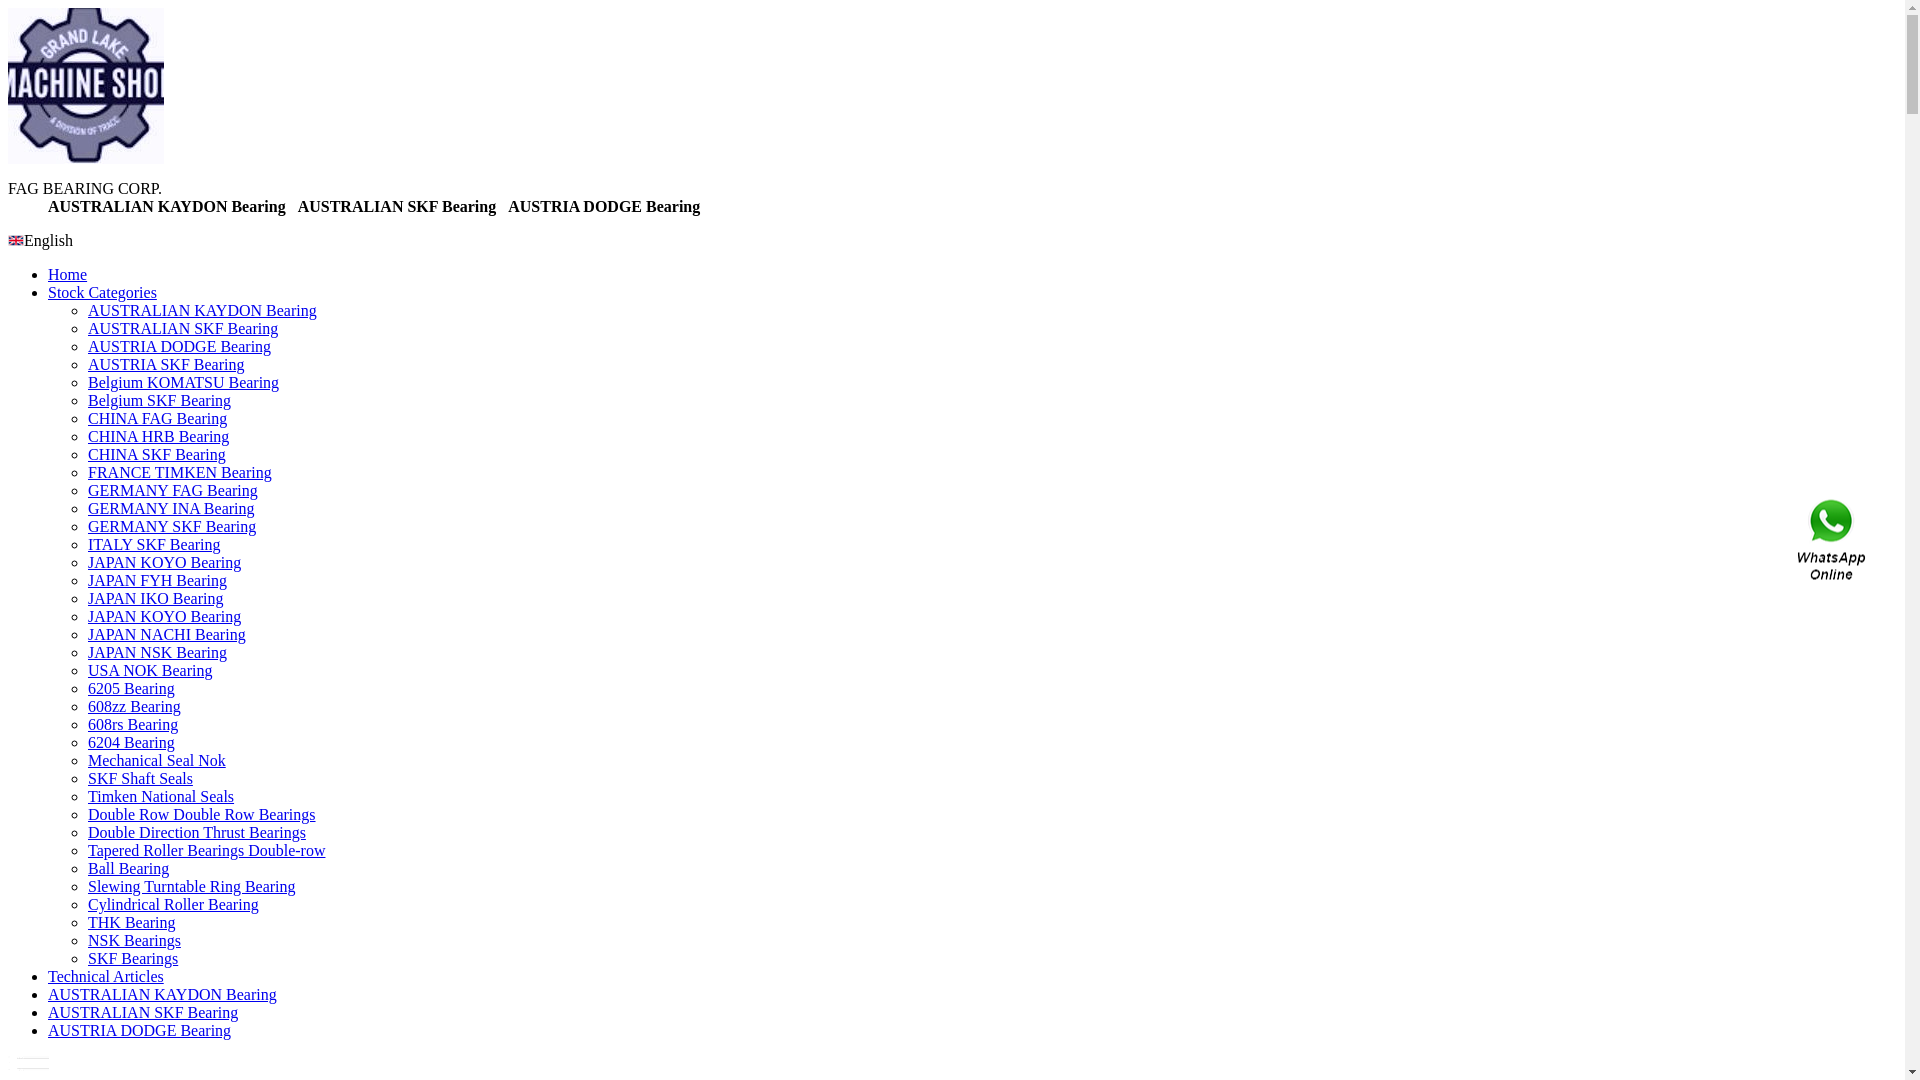 The height and width of the screenshot is (1080, 1920). What do you see at coordinates (197, 832) in the screenshot?
I see `Double Direction Thrust Bearings` at bounding box center [197, 832].